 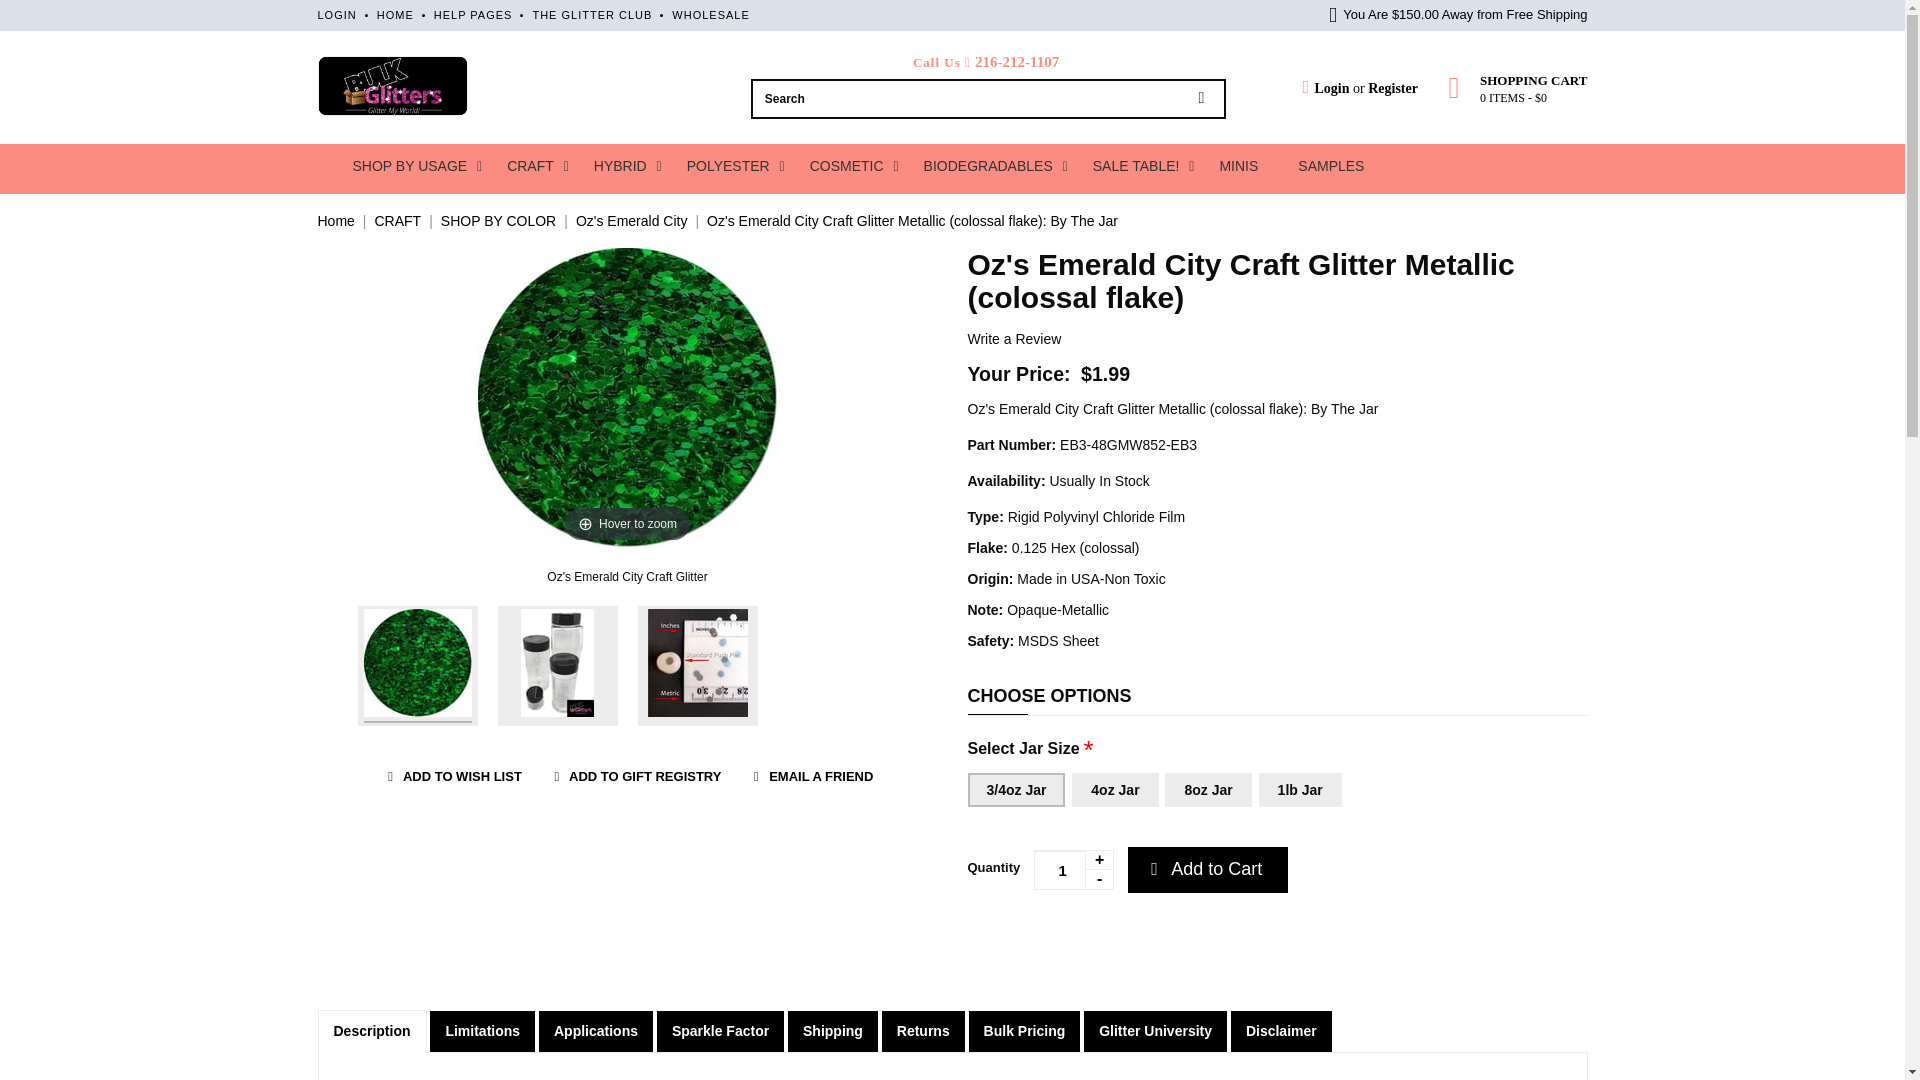 I want to click on Oz's Emerald City Craft Glitter , so click(x=628, y=577).